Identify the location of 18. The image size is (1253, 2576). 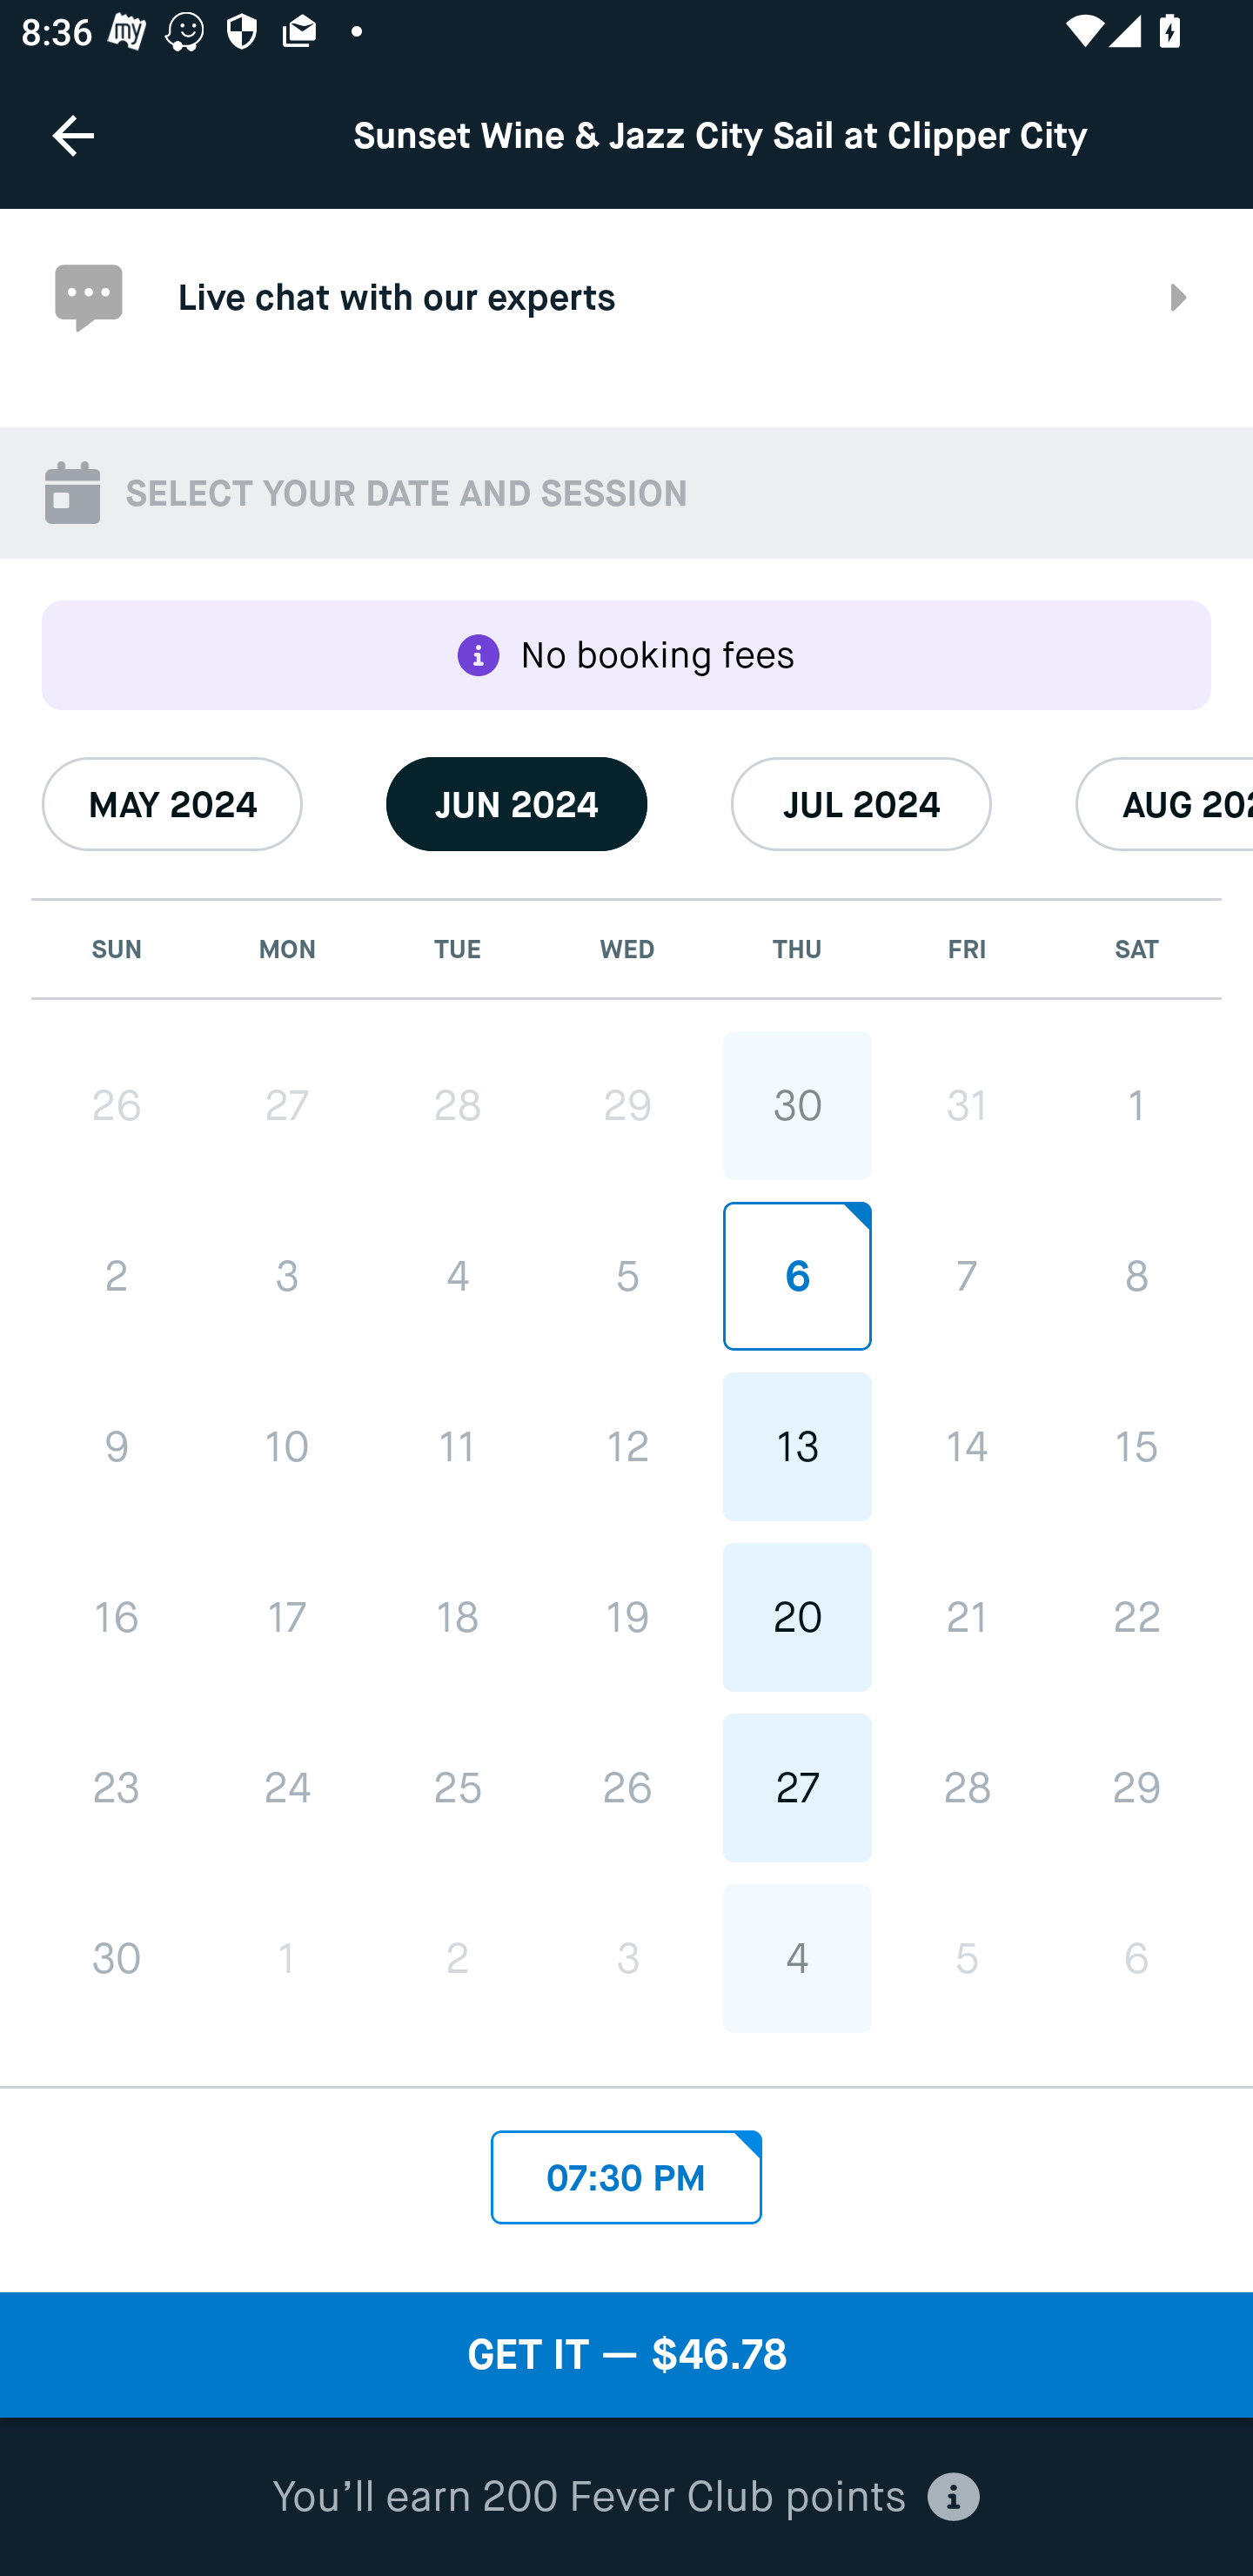
(458, 1617).